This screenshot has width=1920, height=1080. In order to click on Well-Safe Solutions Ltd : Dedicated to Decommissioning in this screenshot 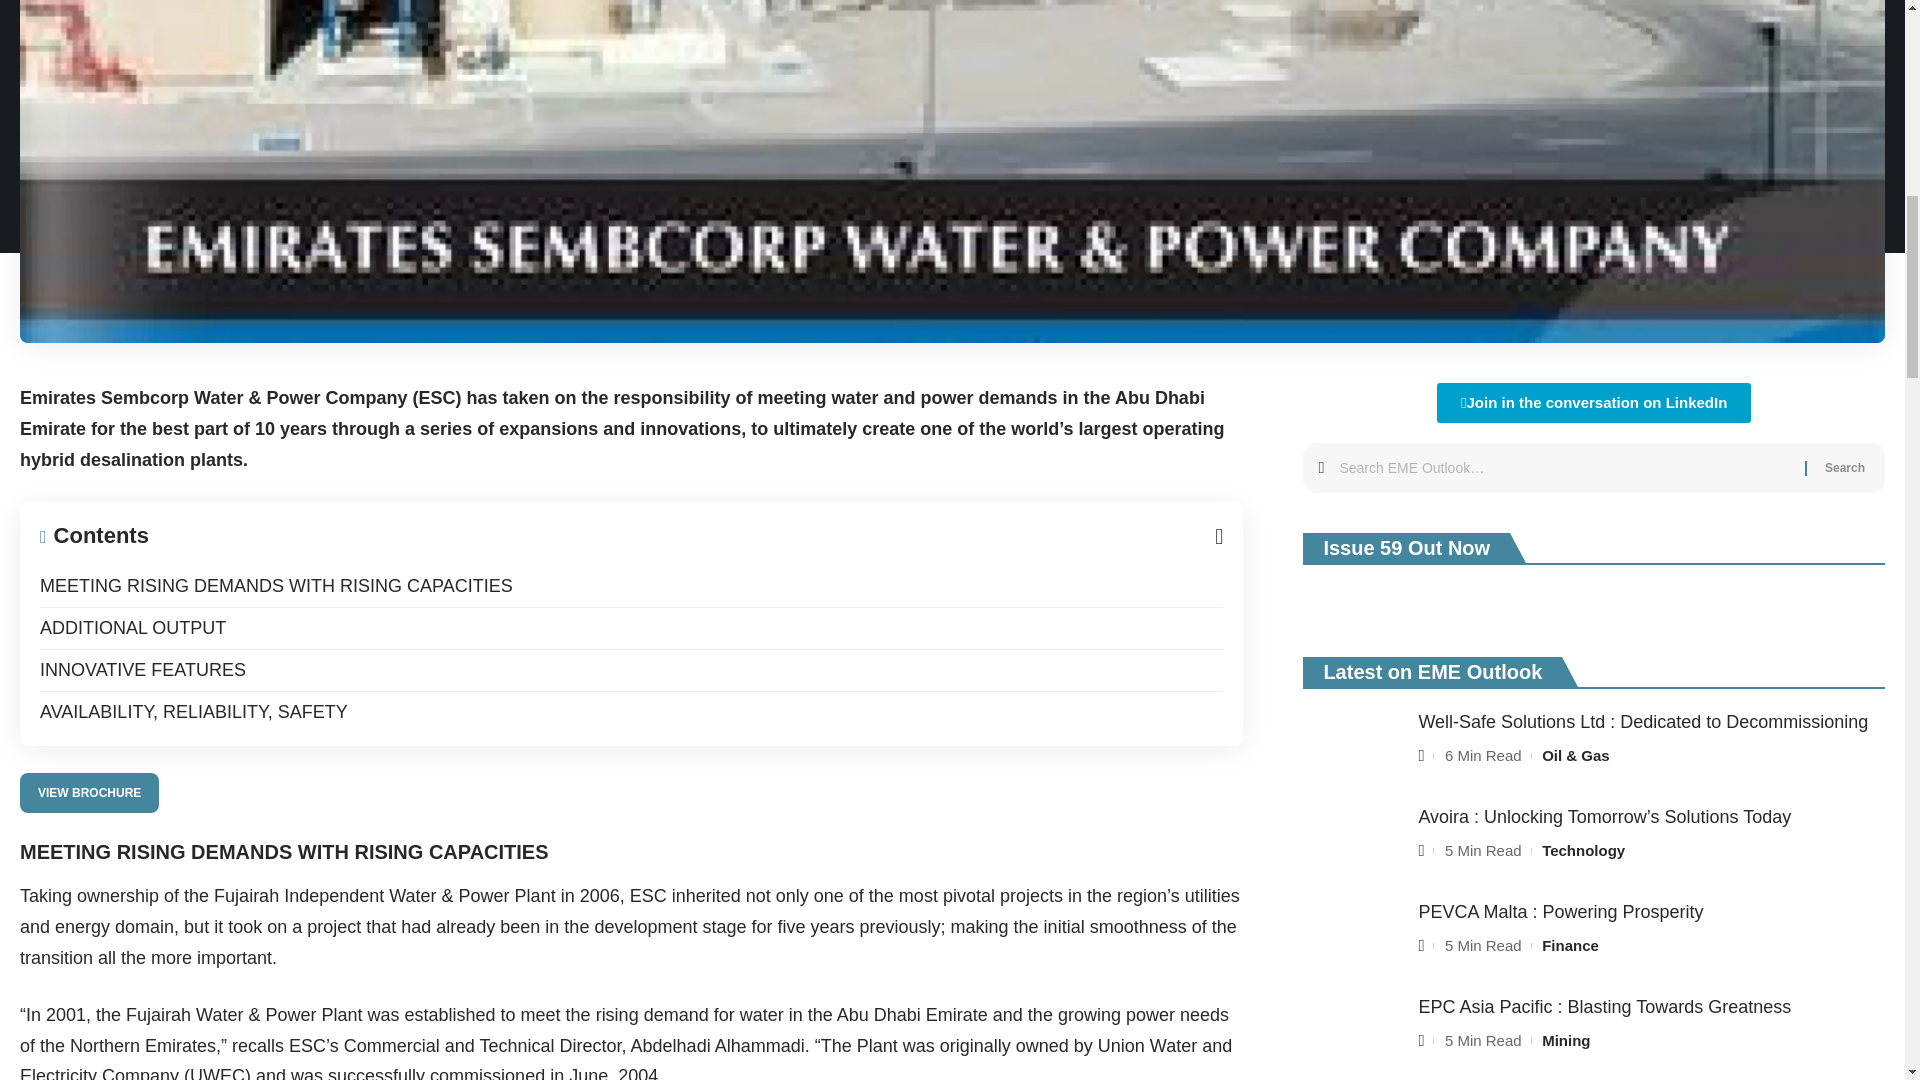, I will do `click(1353, 746)`.